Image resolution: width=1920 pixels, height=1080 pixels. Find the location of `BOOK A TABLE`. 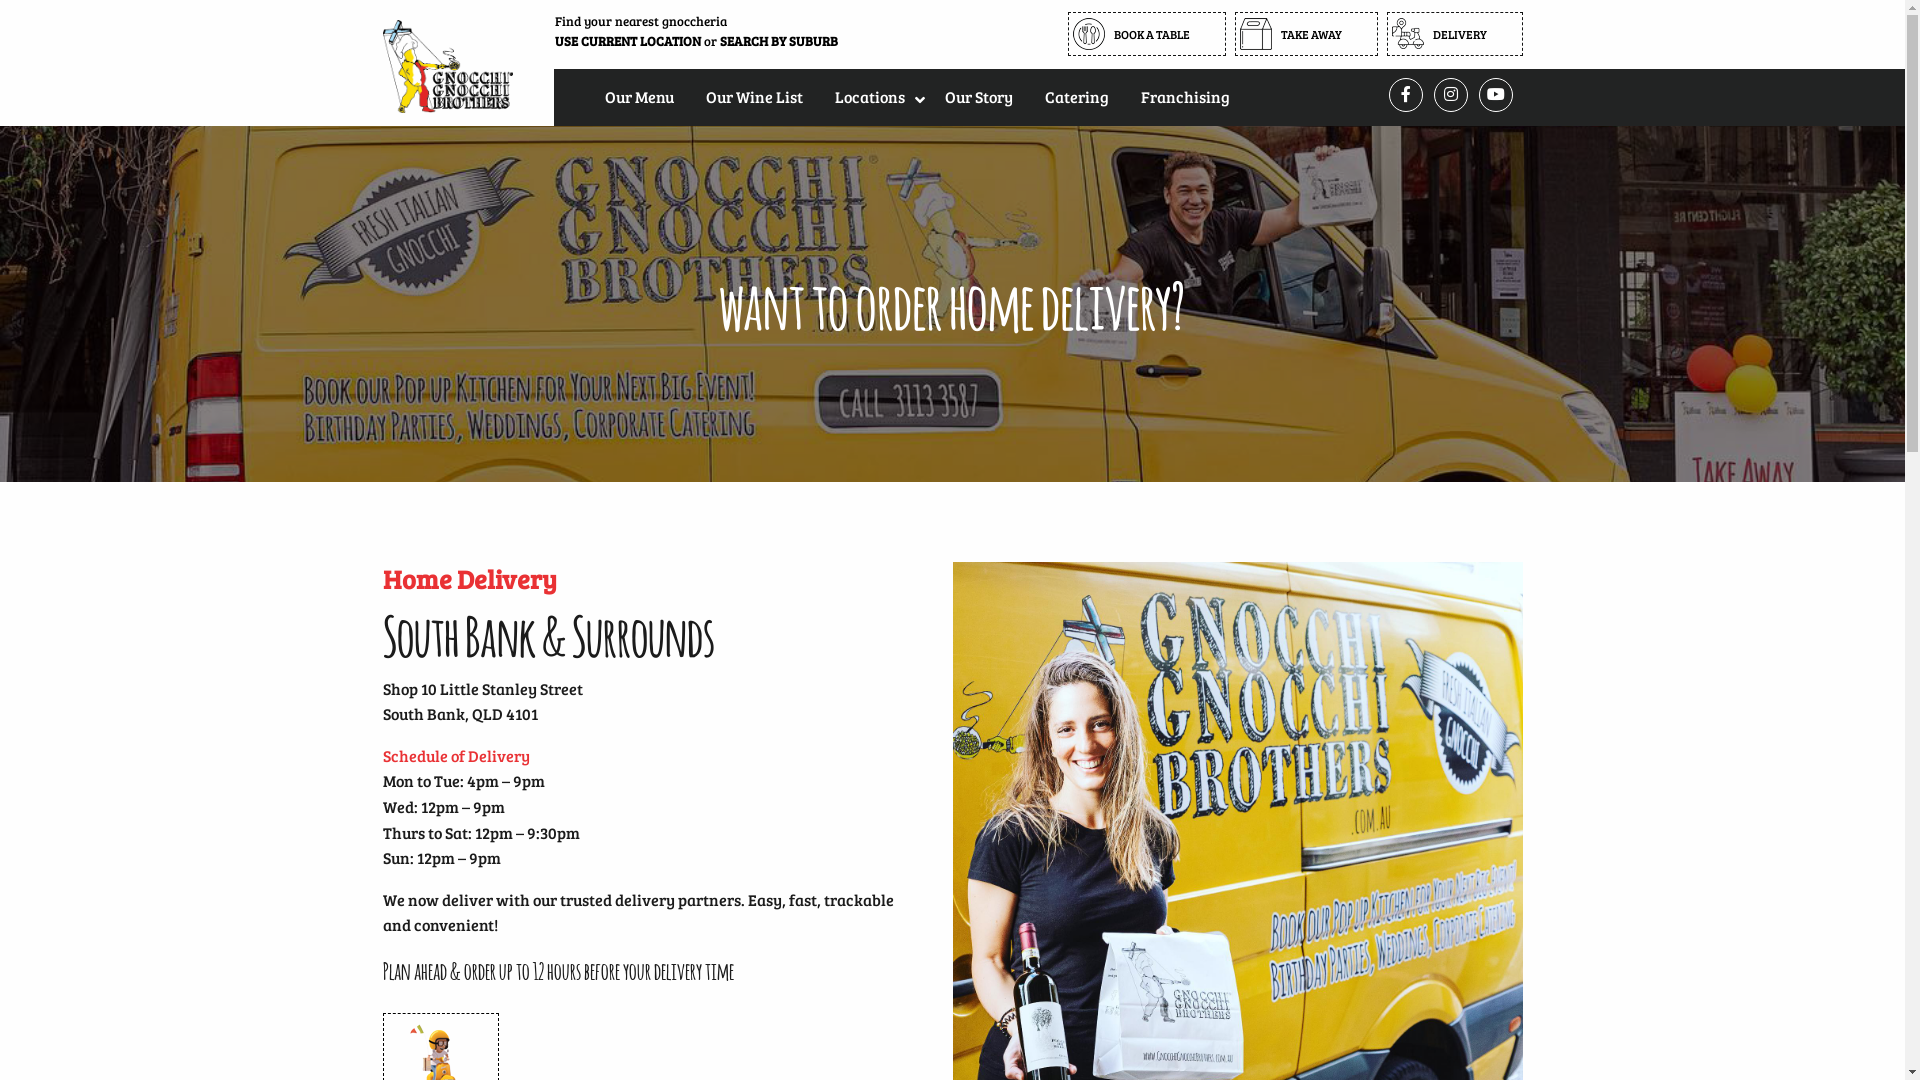

BOOK A TABLE is located at coordinates (1147, 34).